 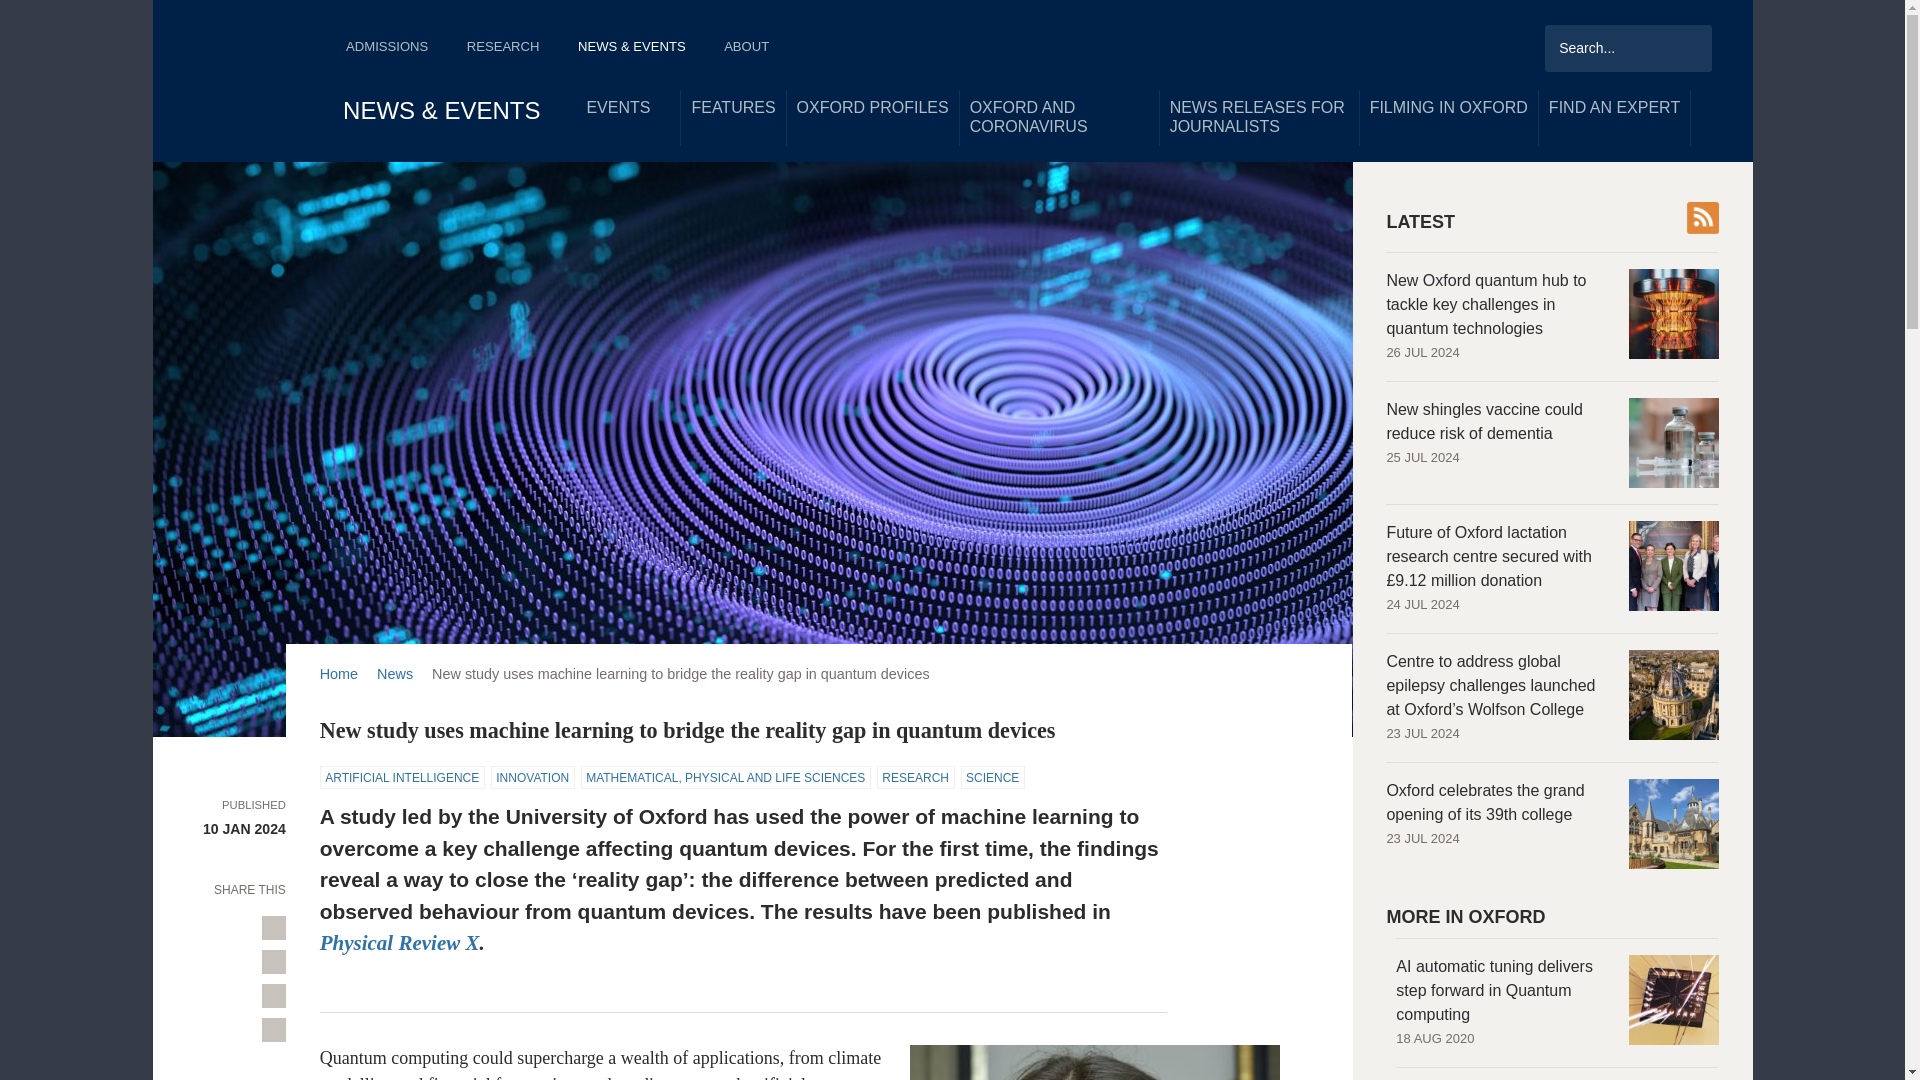 I want to click on NEWS RELEASES FOR JOURNALISTS, so click(x=1259, y=117).